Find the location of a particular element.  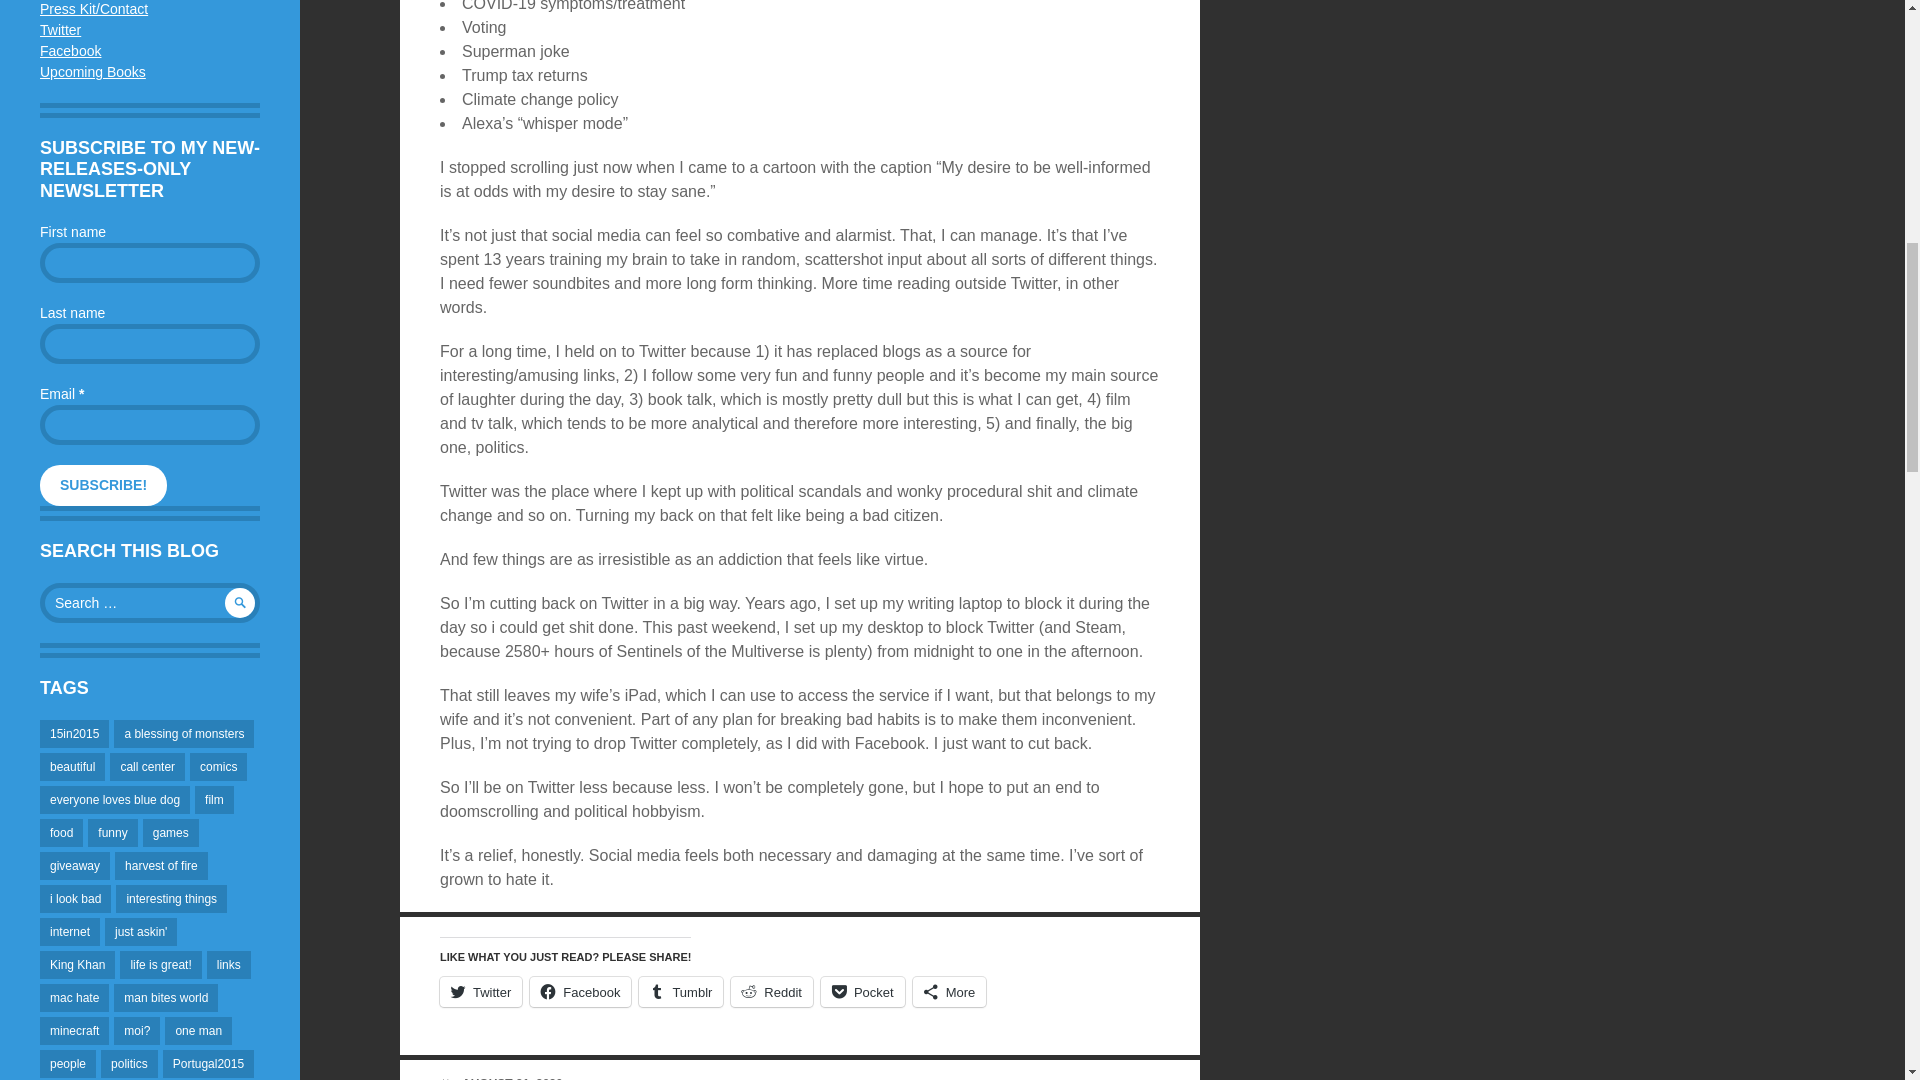

King Khan is located at coordinates (78, 964).